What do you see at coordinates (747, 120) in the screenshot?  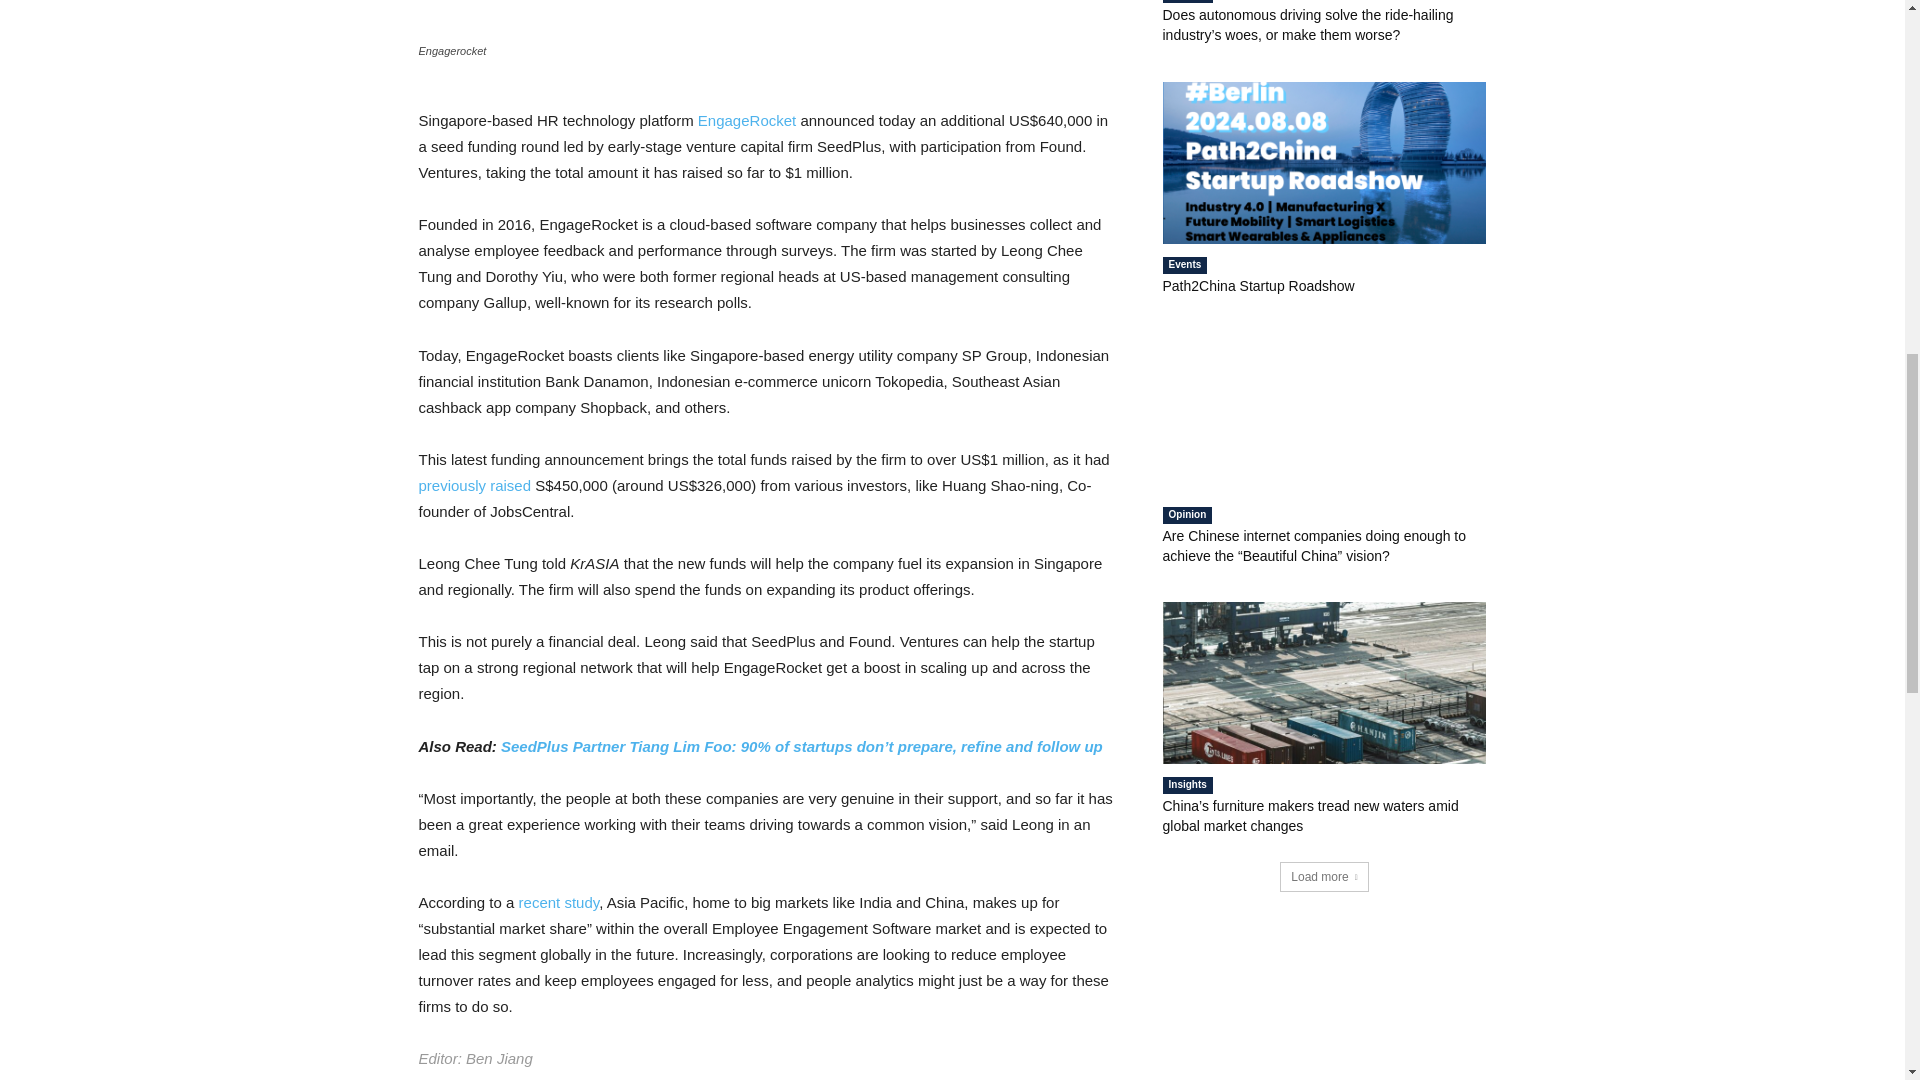 I see `EngageRocket` at bounding box center [747, 120].